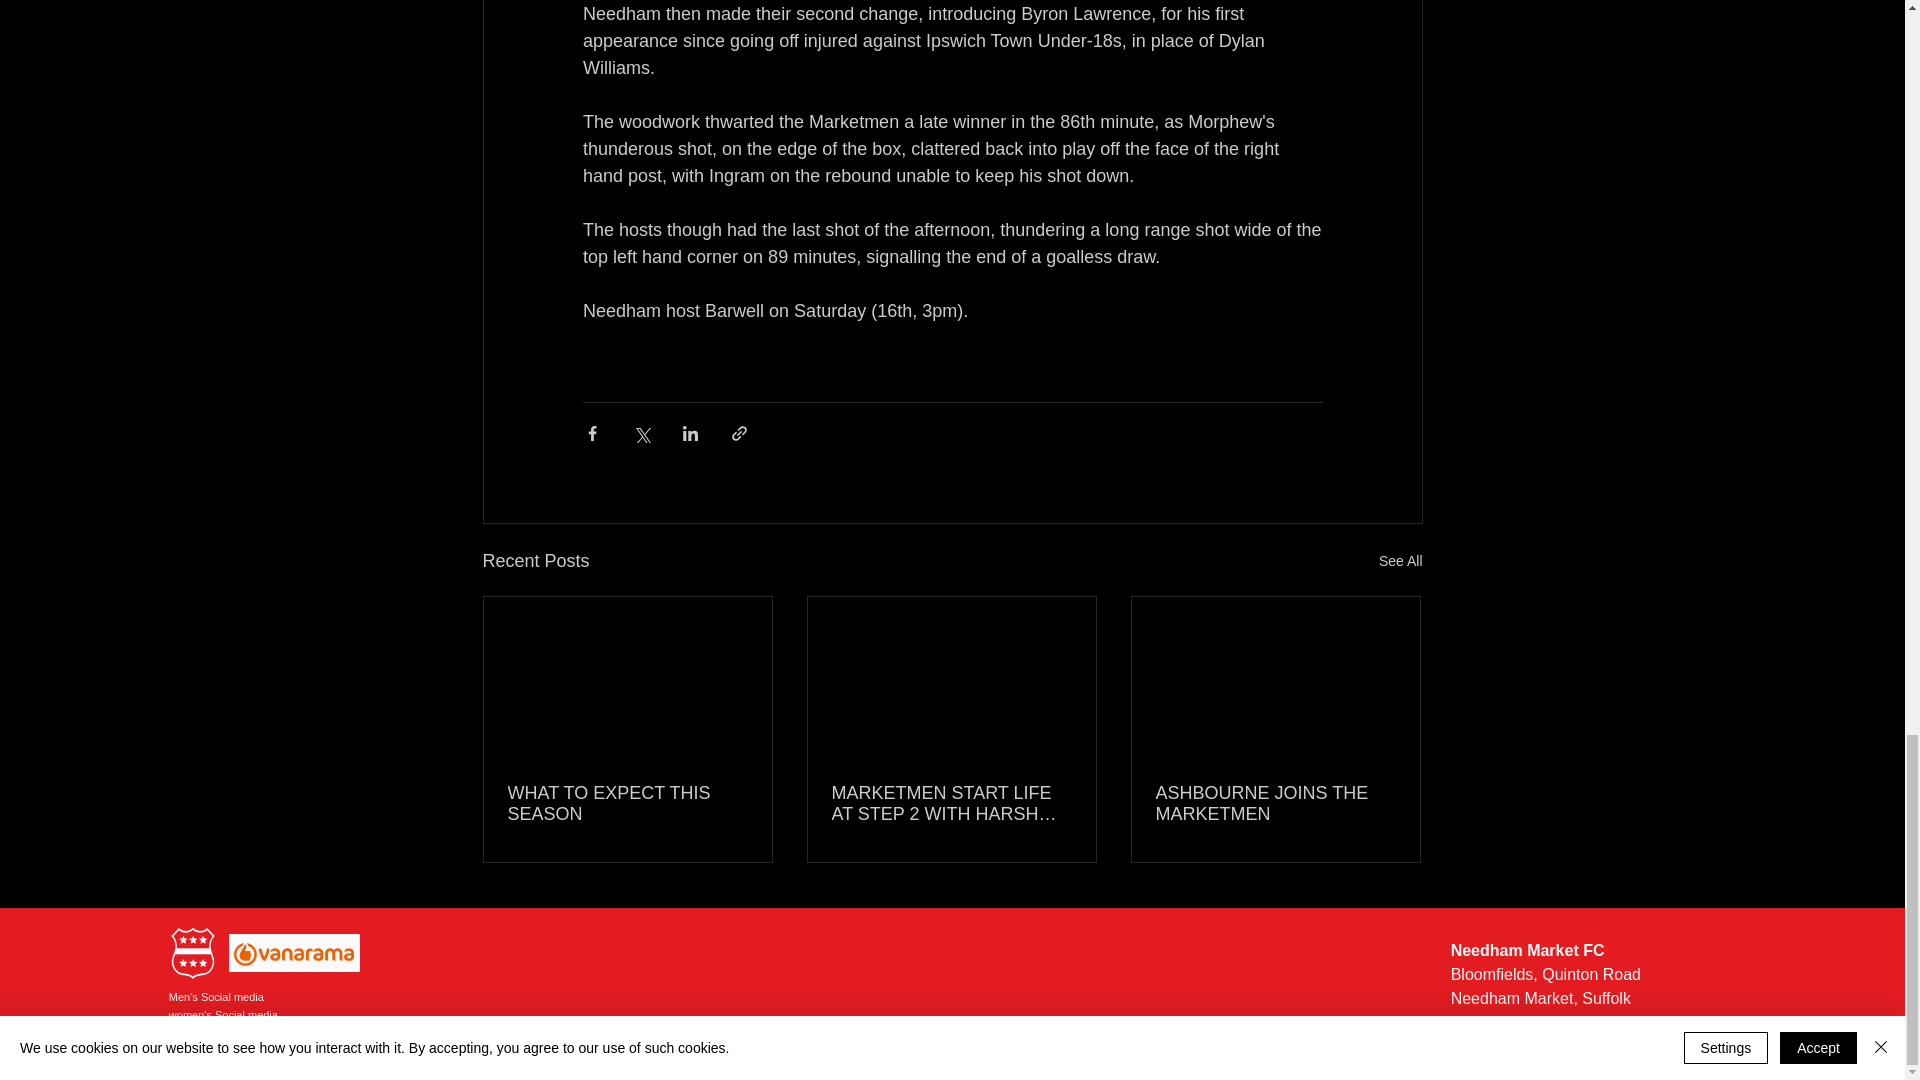 Image resolution: width=1920 pixels, height=1080 pixels. I want to click on See All, so click(1400, 560).